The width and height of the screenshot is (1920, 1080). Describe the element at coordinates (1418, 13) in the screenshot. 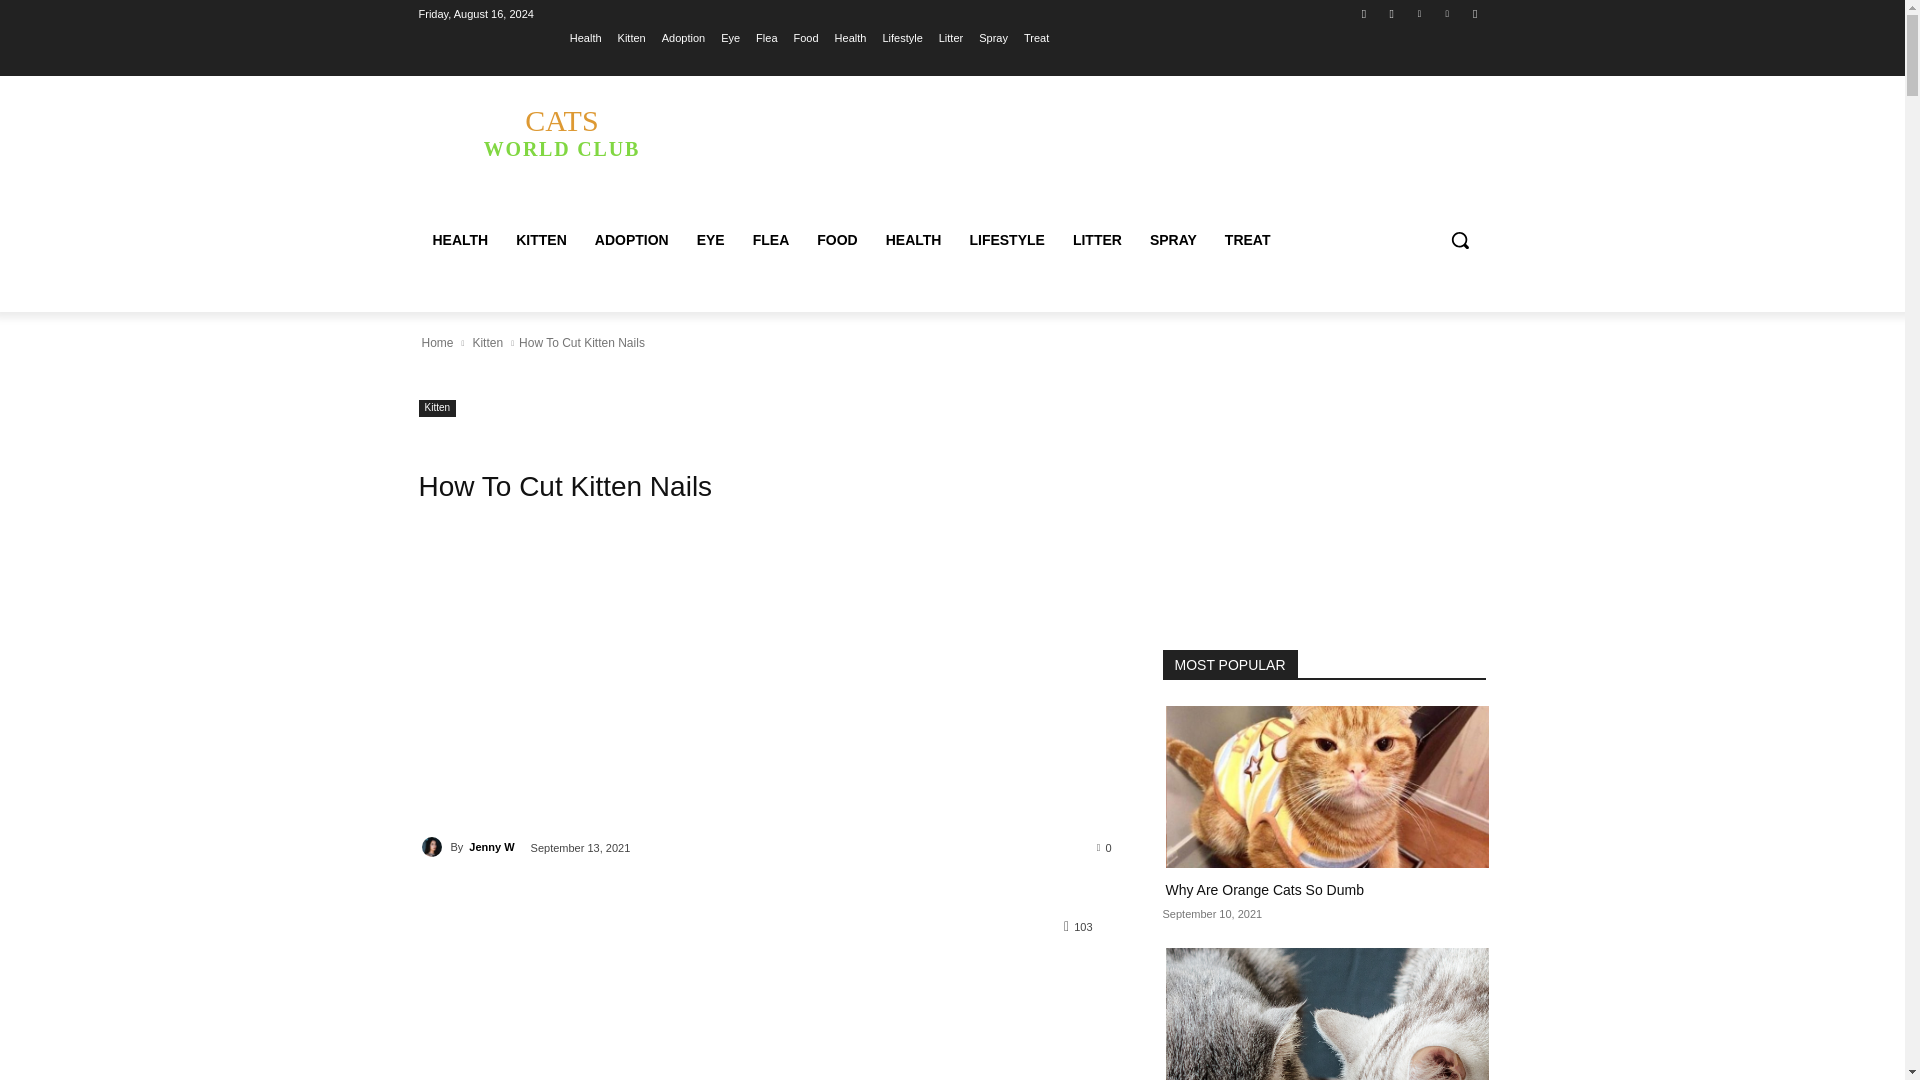

I see `Twitter` at that location.